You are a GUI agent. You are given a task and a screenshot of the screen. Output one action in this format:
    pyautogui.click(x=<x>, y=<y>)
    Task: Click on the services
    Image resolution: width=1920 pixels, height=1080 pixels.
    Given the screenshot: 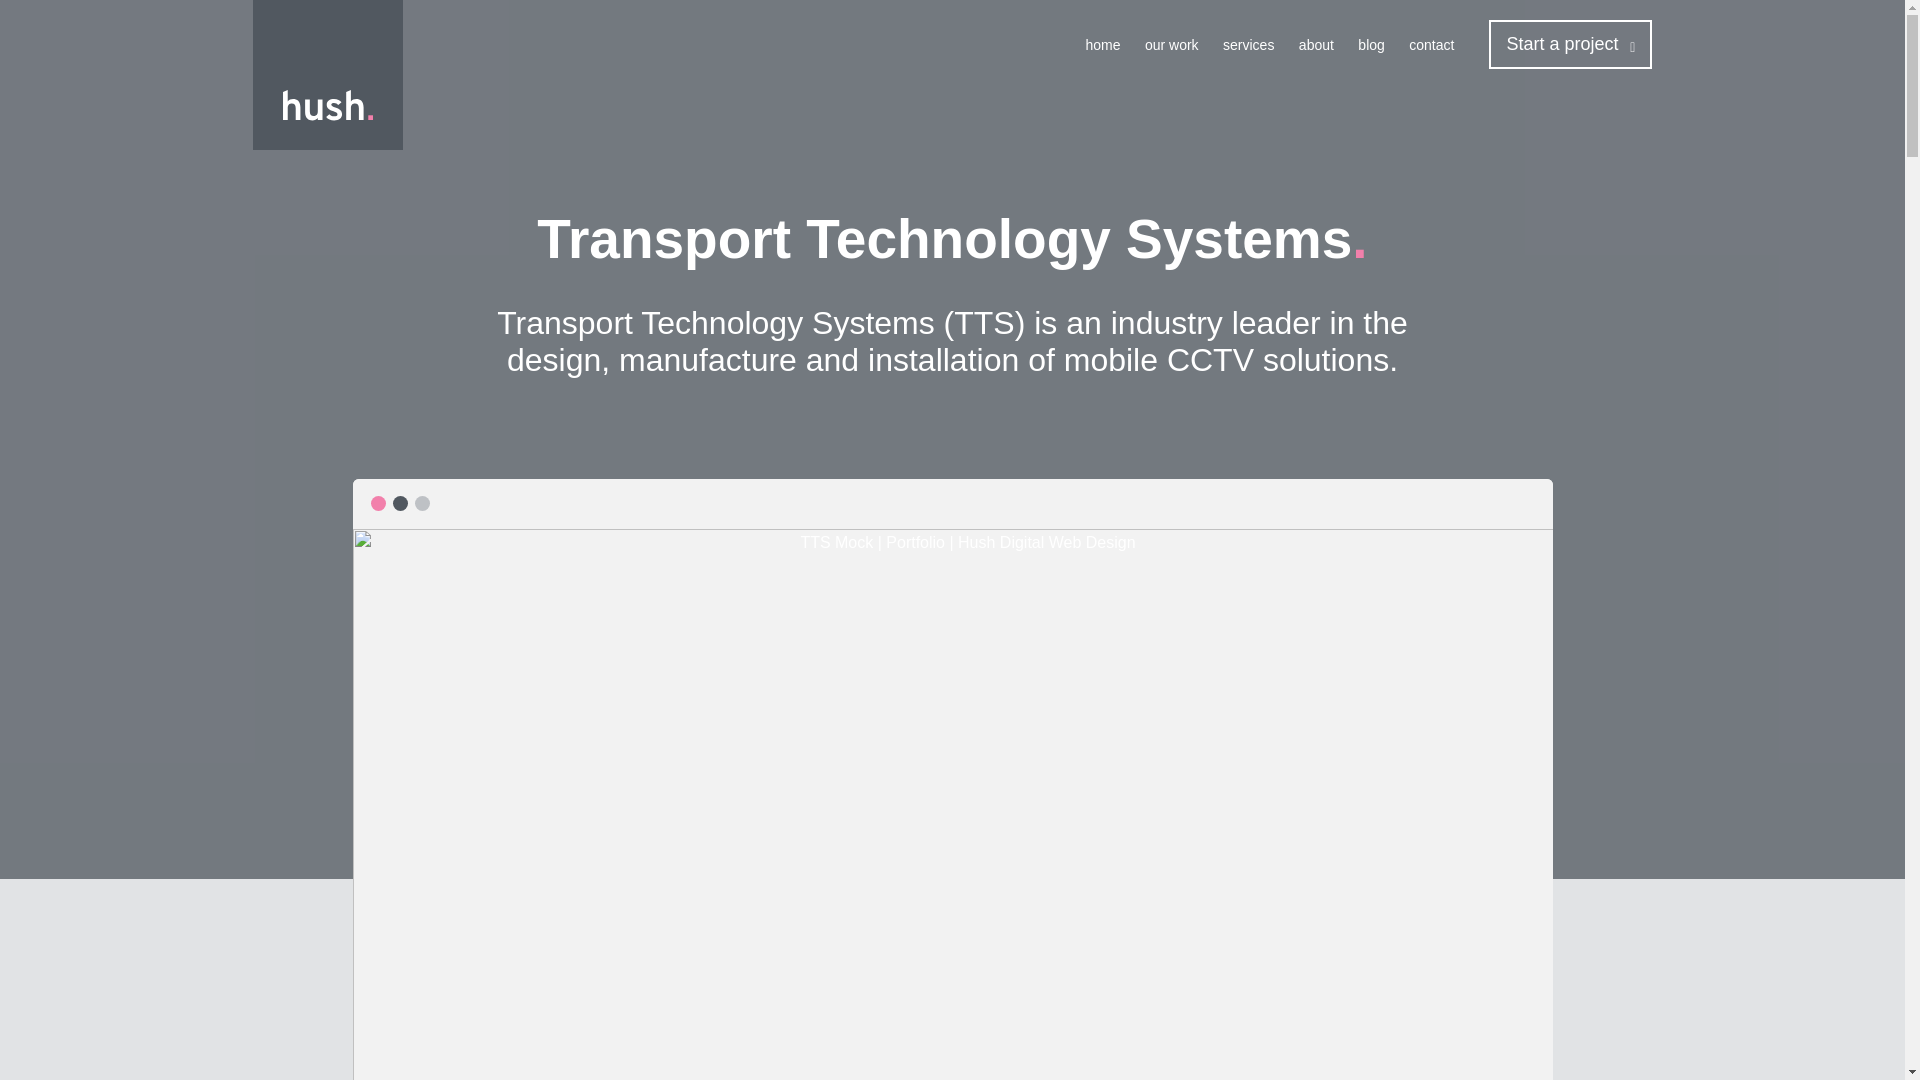 What is the action you would take?
    pyautogui.click(x=1248, y=44)
    